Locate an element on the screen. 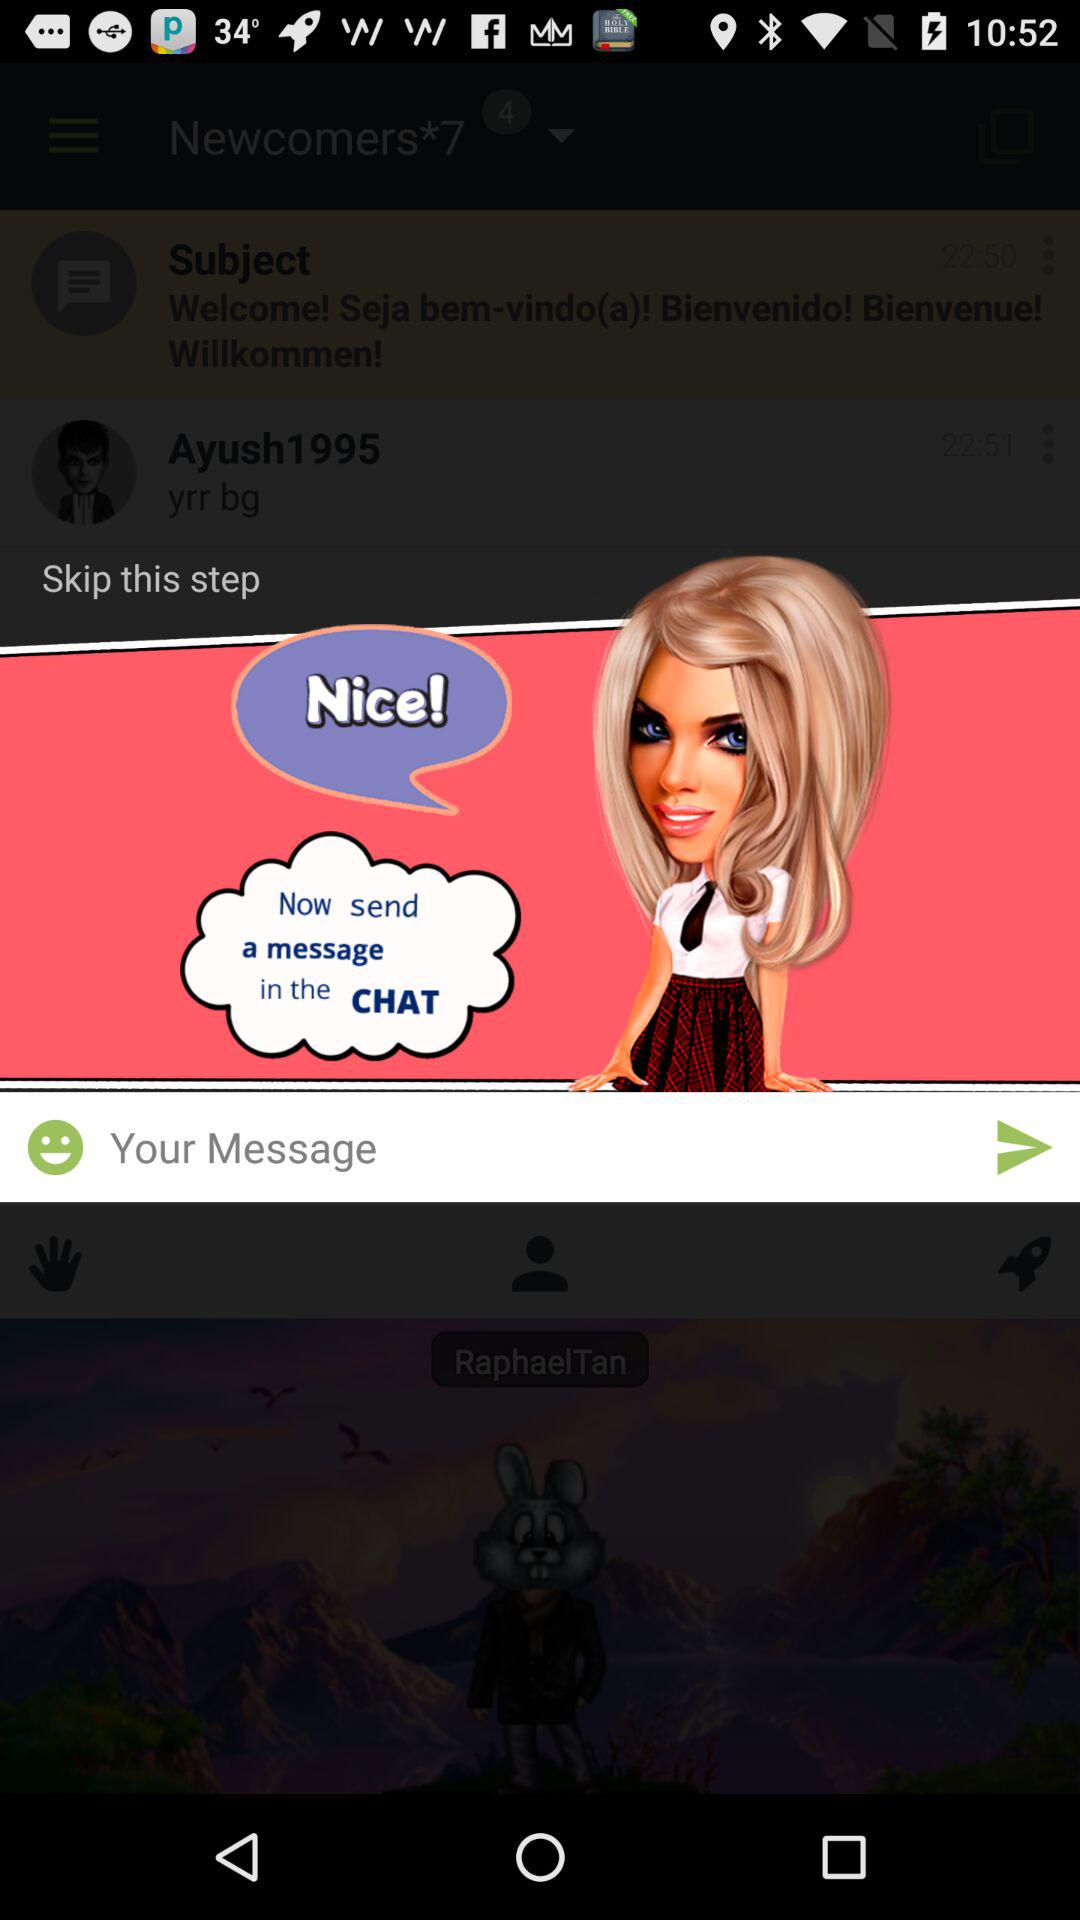  send message is located at coordinates (1024, 1147).